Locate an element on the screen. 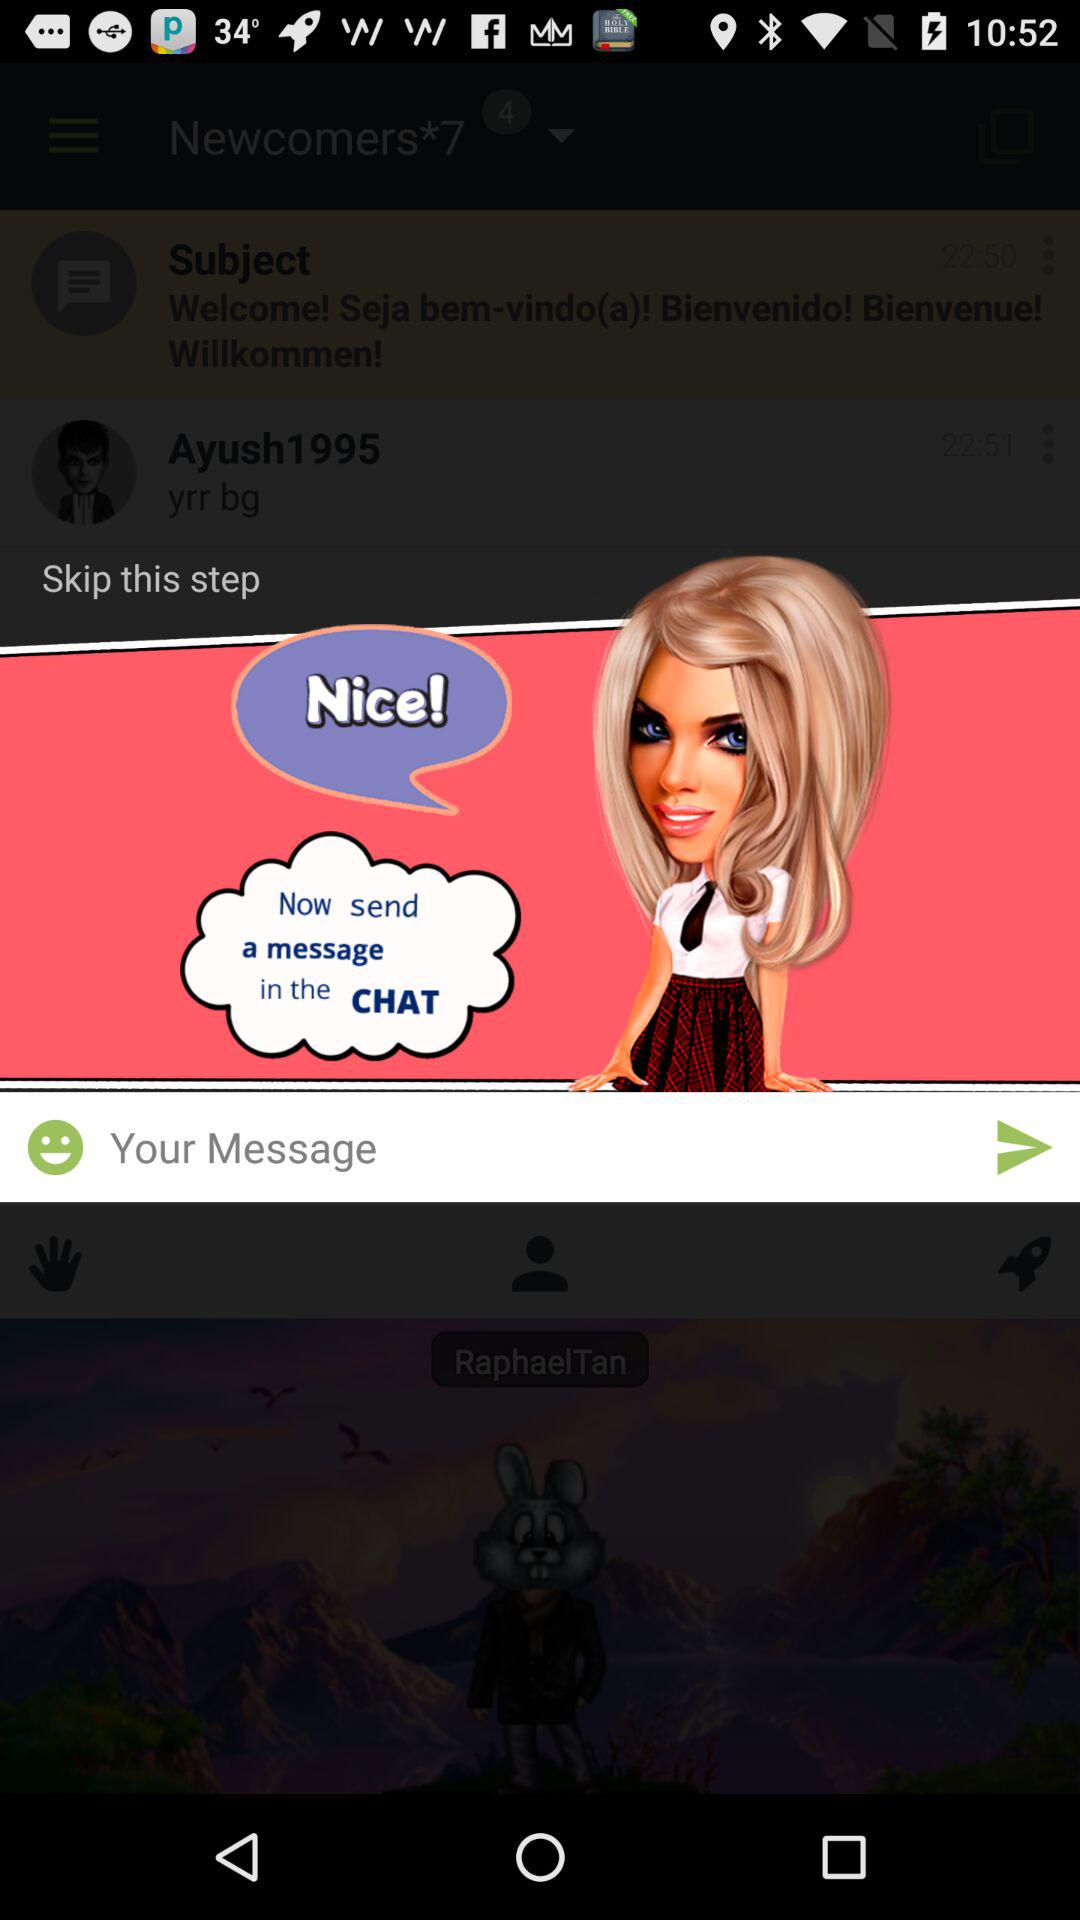  send message is located at coordinates (1024, 1147).